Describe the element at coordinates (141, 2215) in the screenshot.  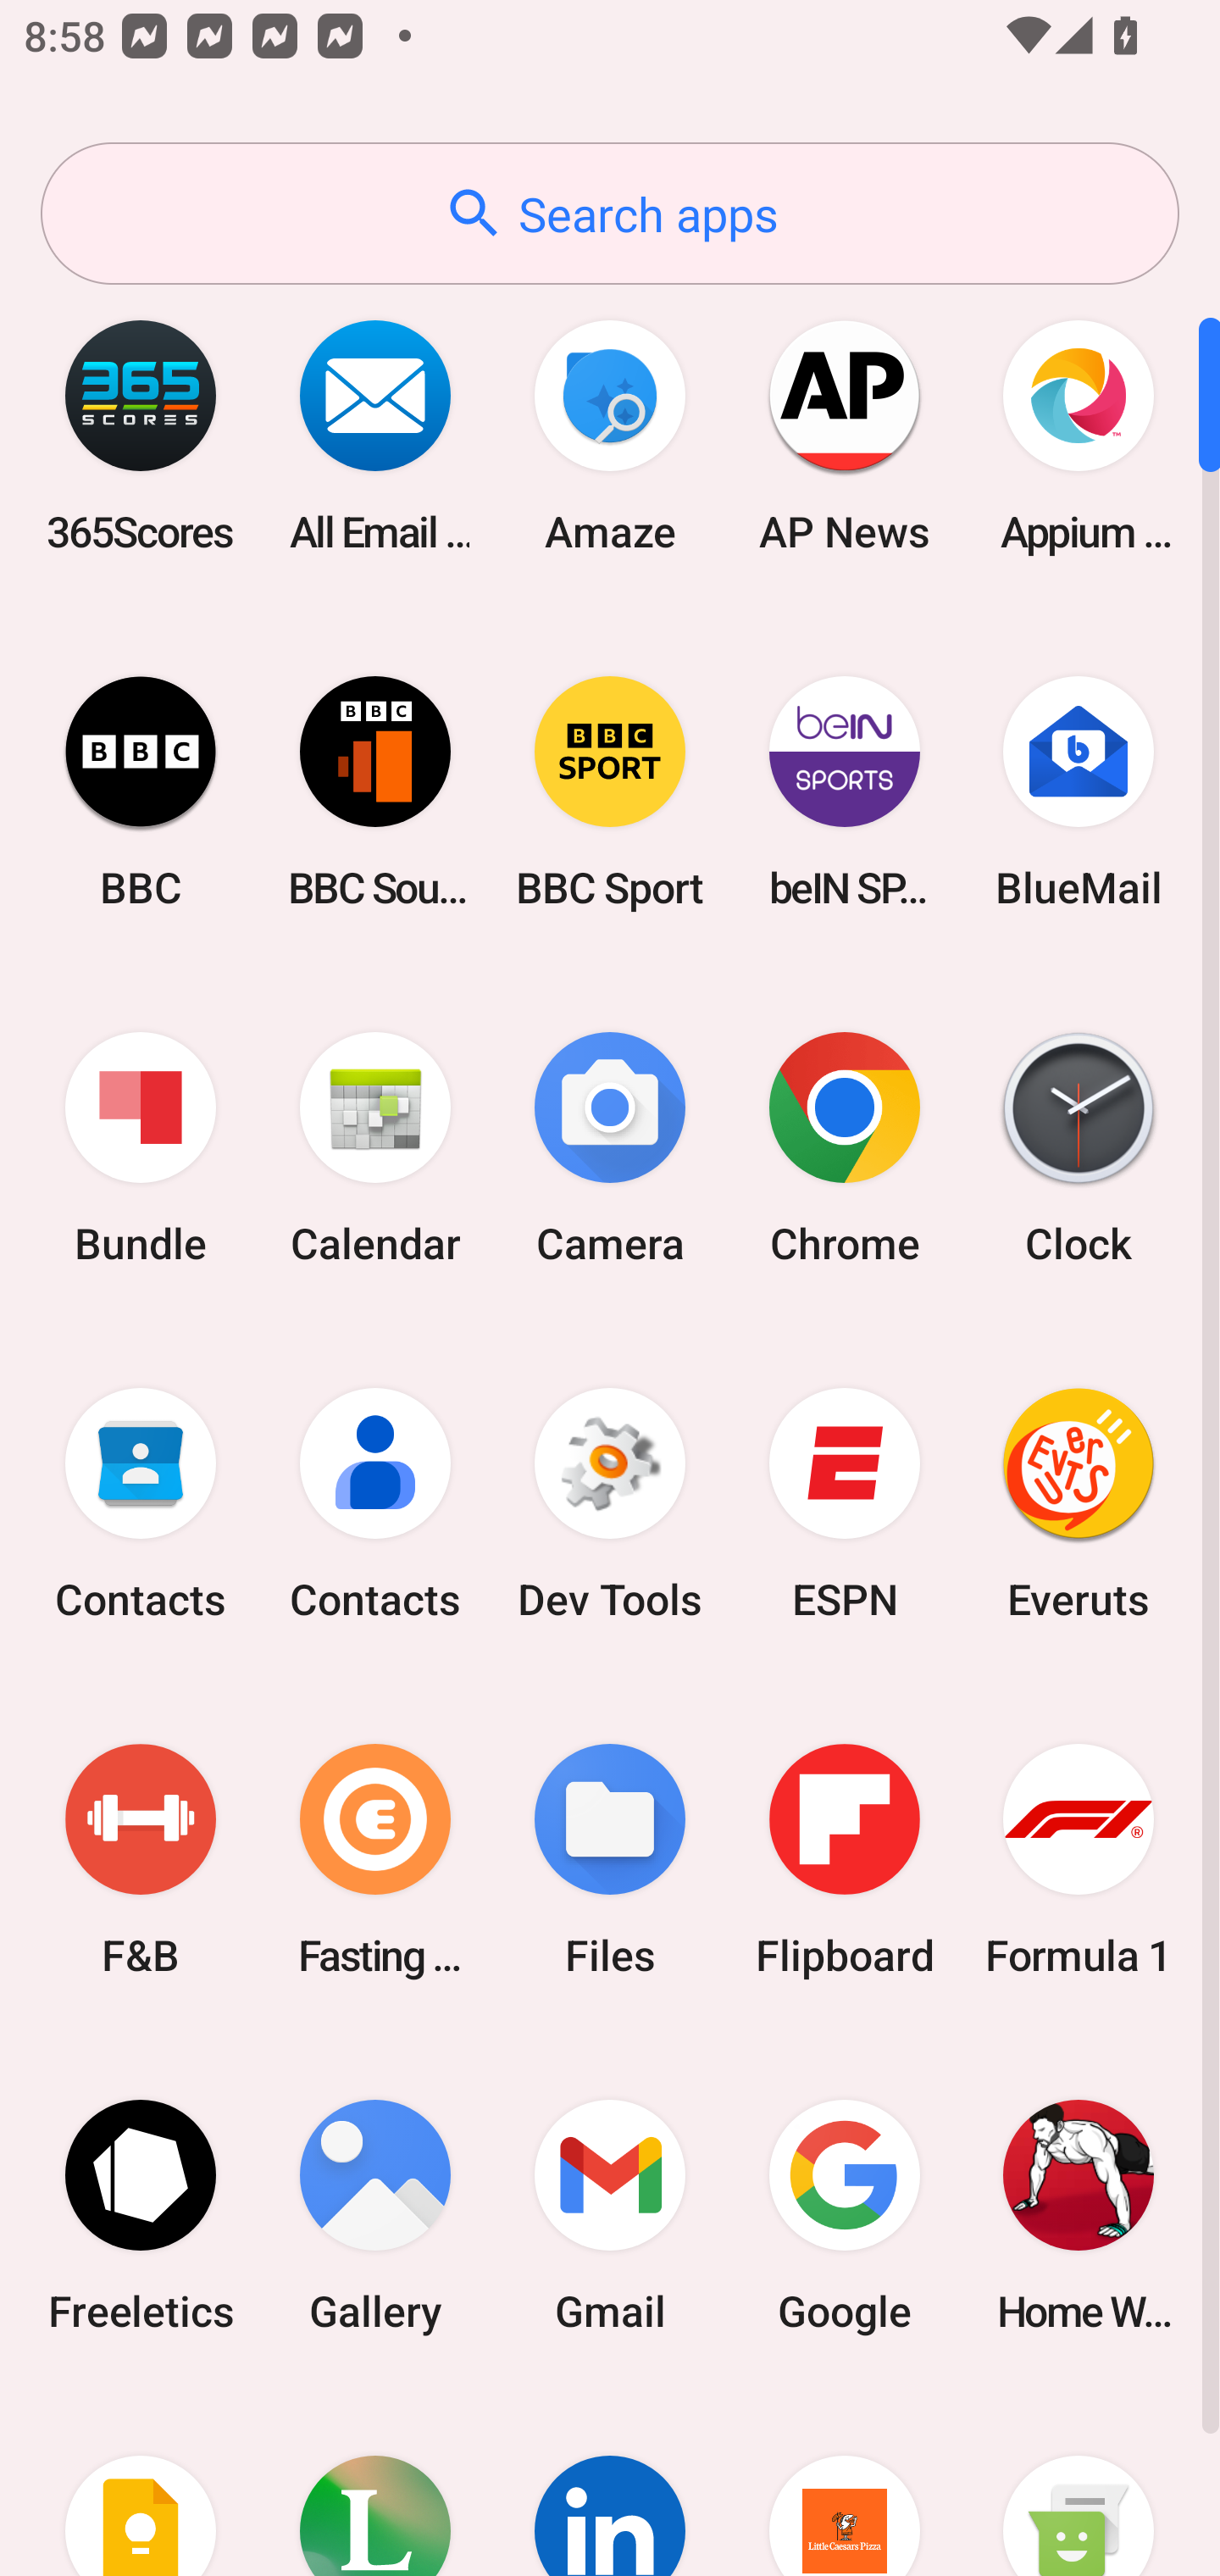
I see `Freeletics` at that location.